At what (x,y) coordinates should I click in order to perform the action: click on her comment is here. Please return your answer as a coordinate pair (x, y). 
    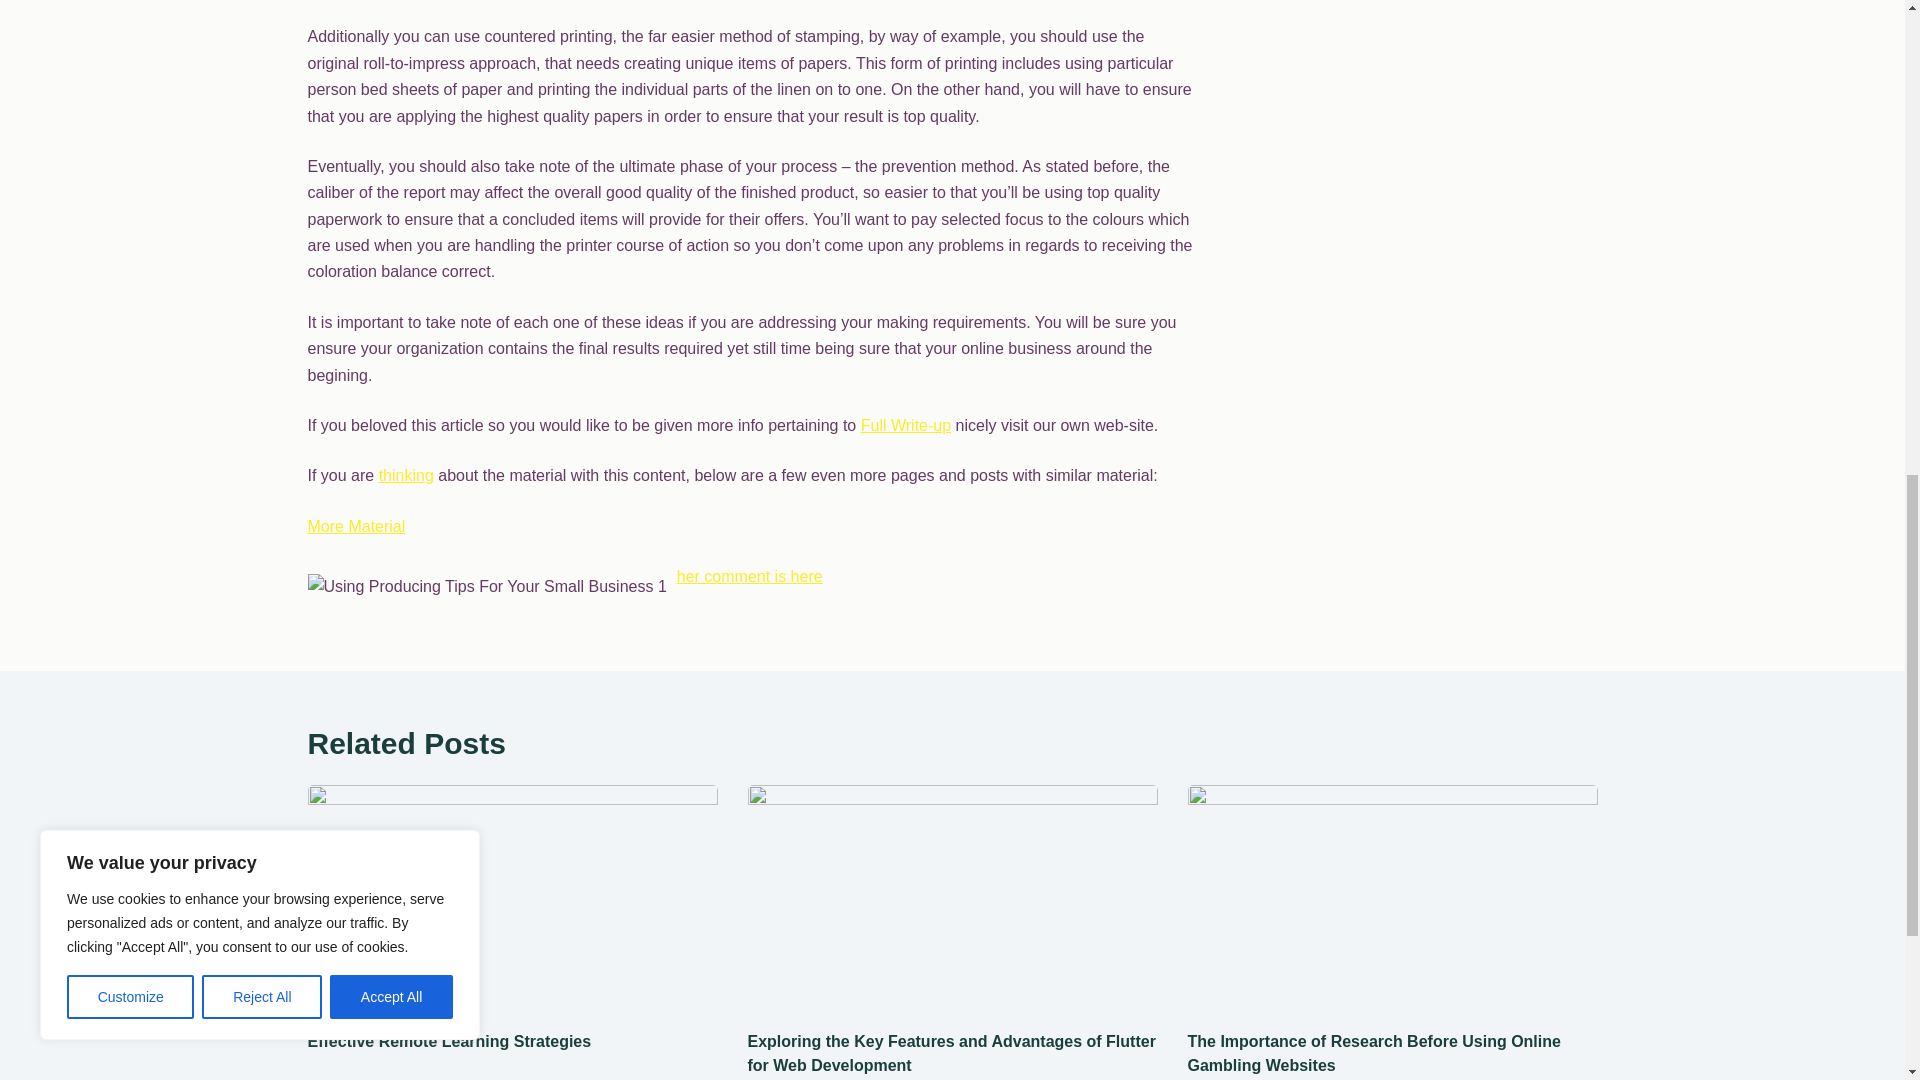
    Looking at the image, I should click on (750, 576).